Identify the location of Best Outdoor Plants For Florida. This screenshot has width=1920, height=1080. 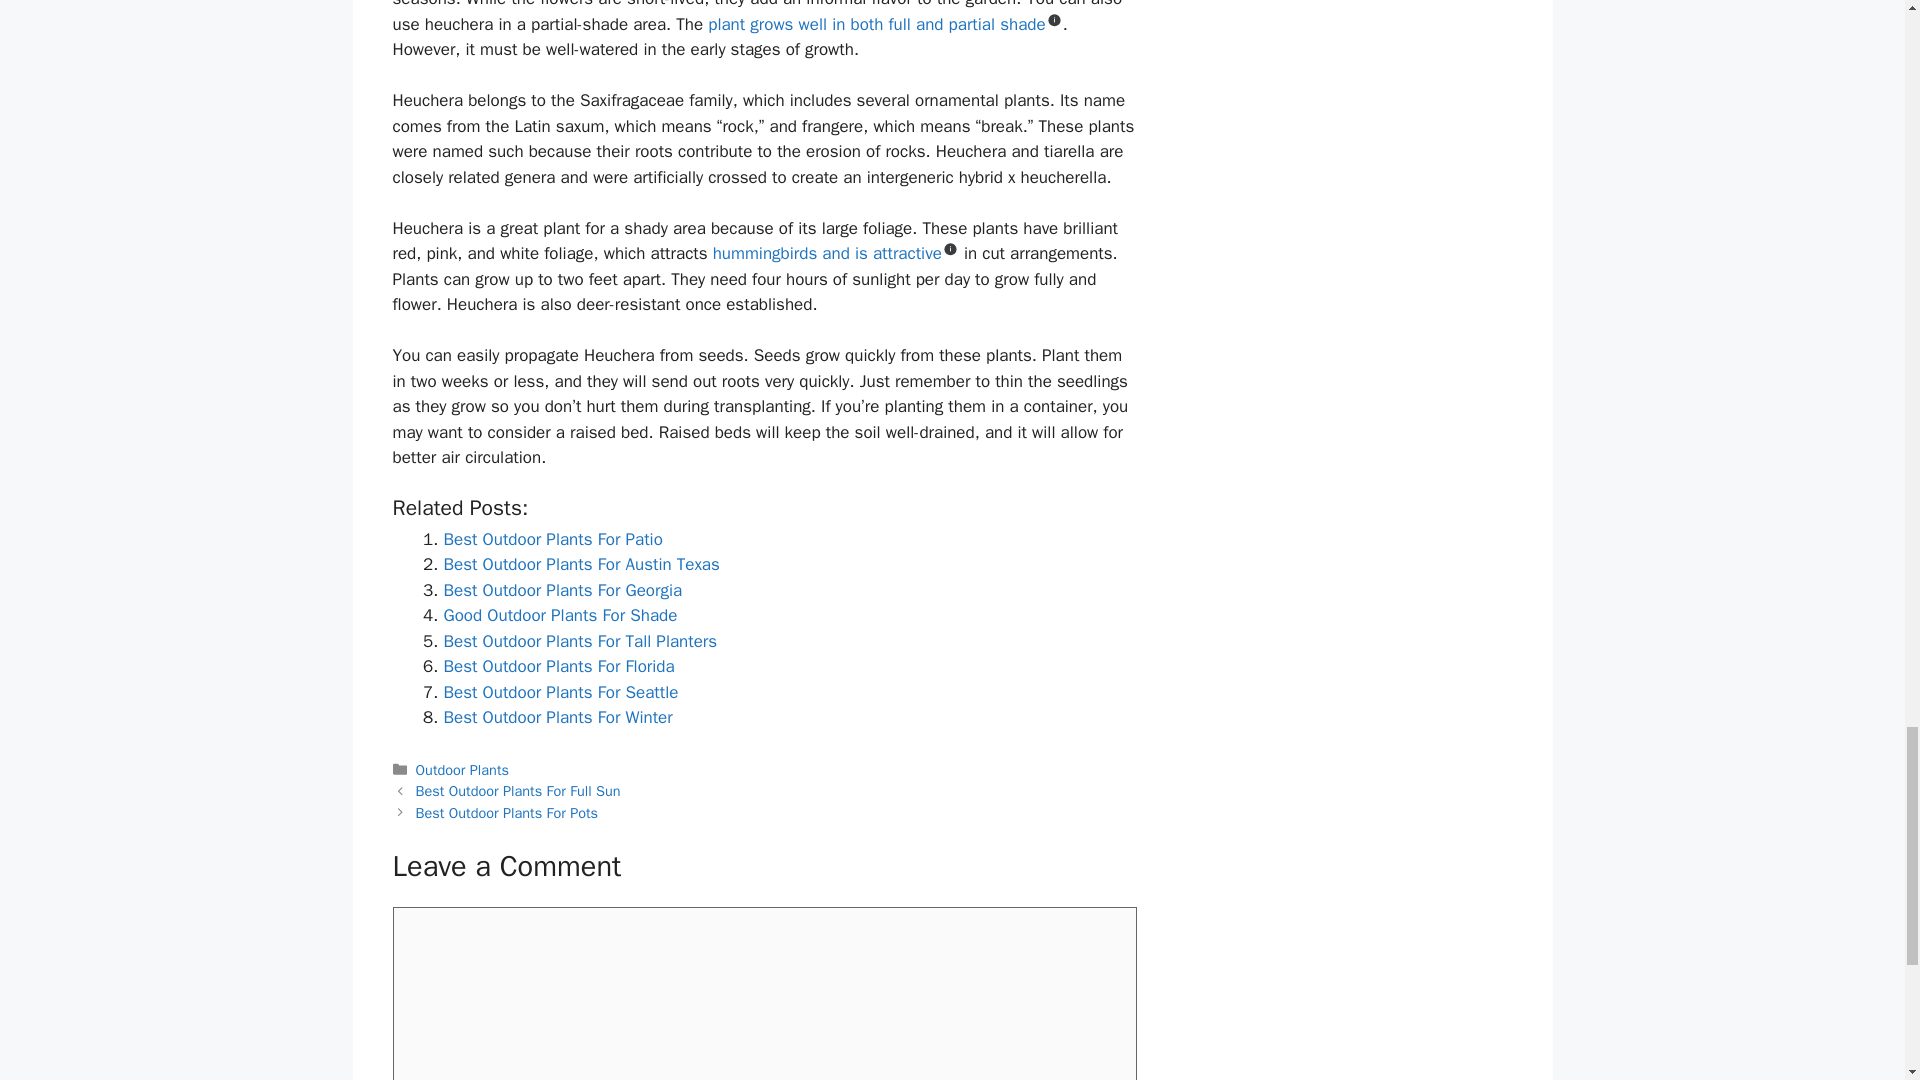
(559, 666).